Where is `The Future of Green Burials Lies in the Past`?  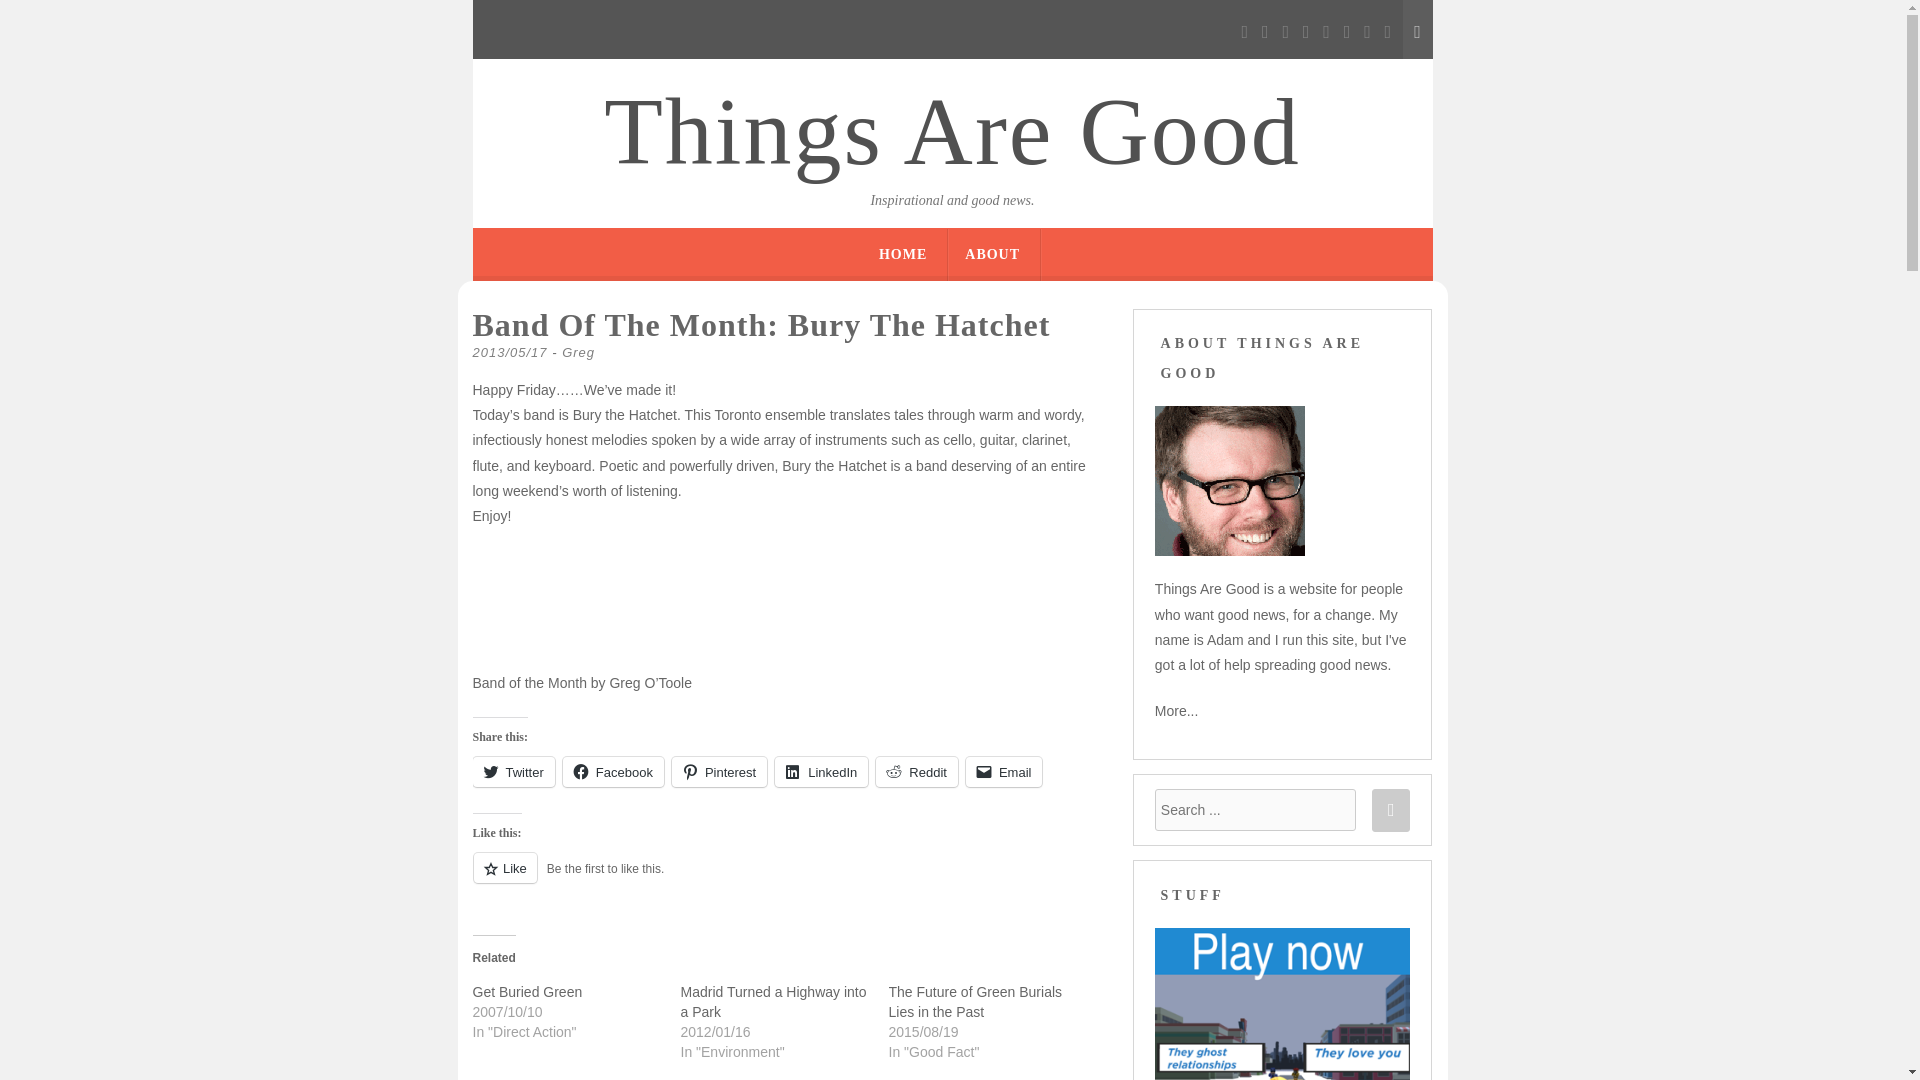 The Future of Green Burials Lies in the Past is located at coordinates (974, 1001).